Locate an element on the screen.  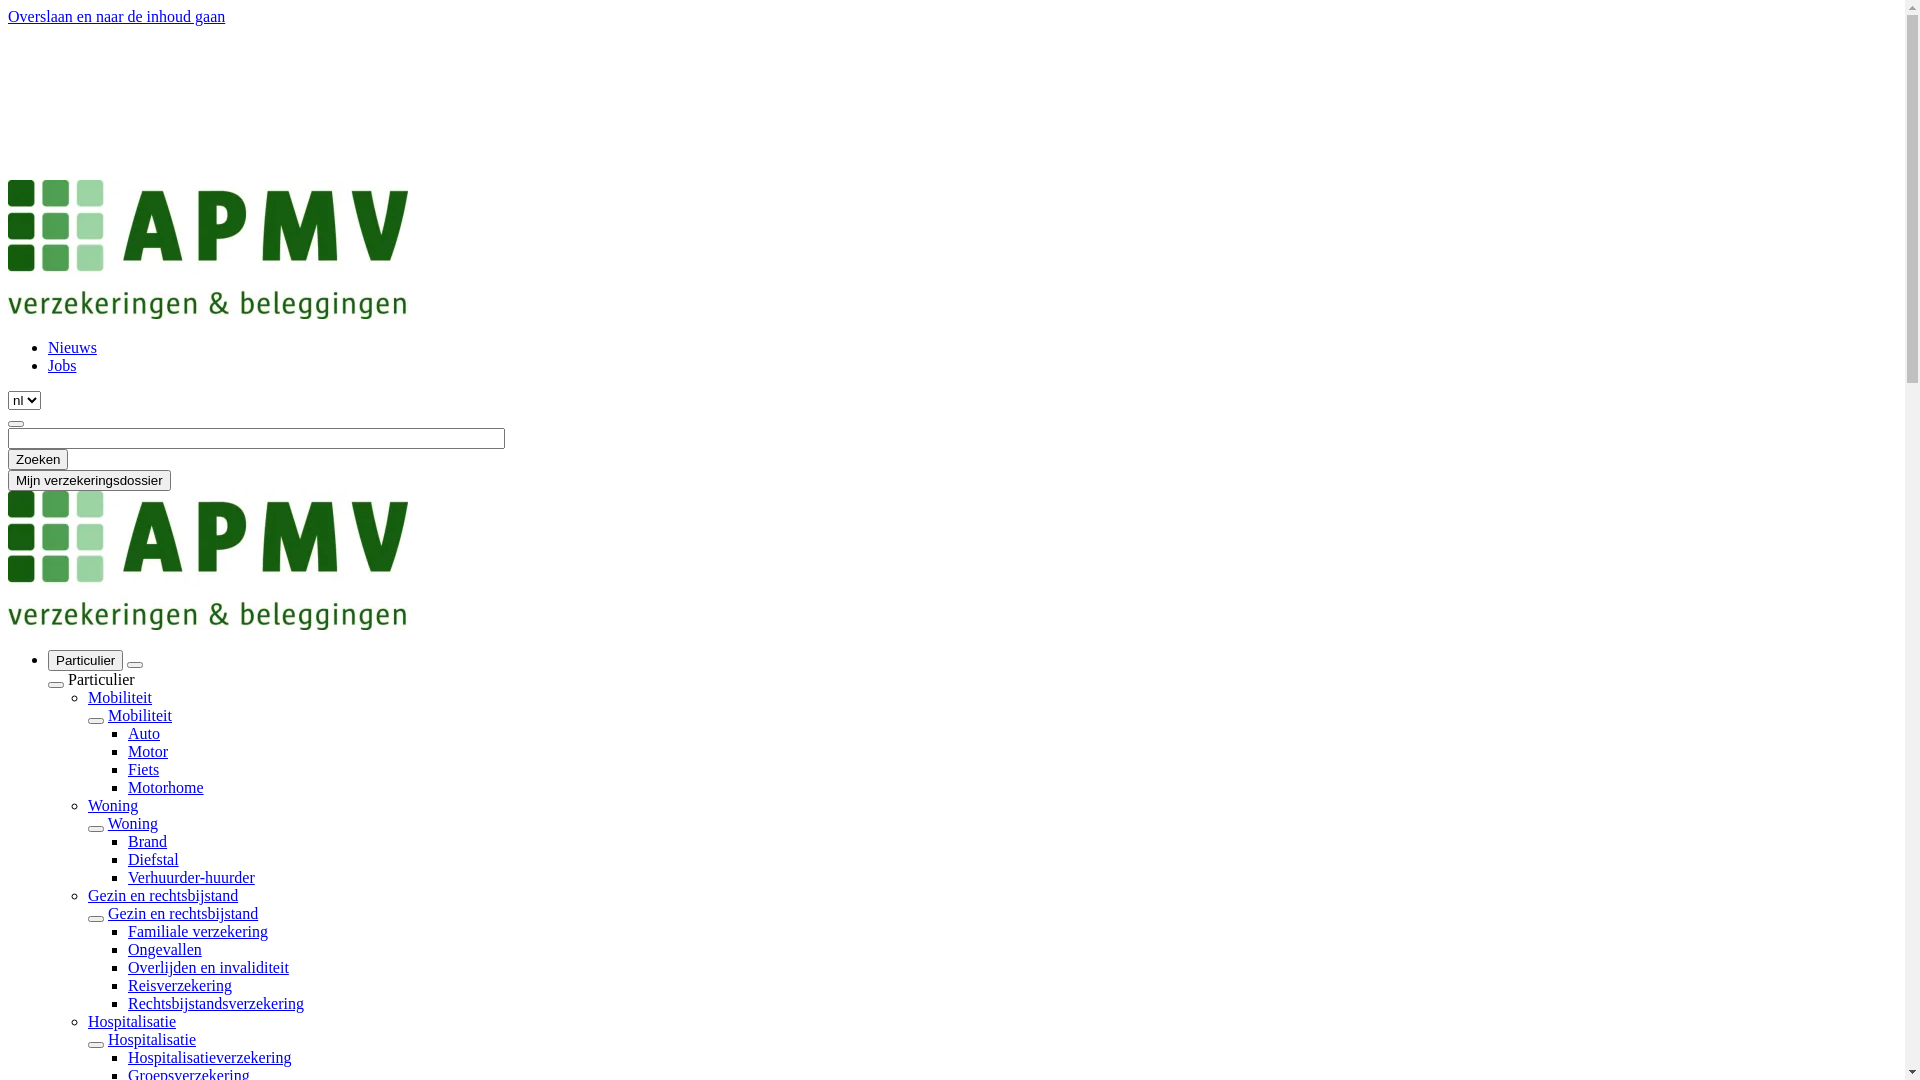
Mobiliteit is located at coordinates (140, 716).